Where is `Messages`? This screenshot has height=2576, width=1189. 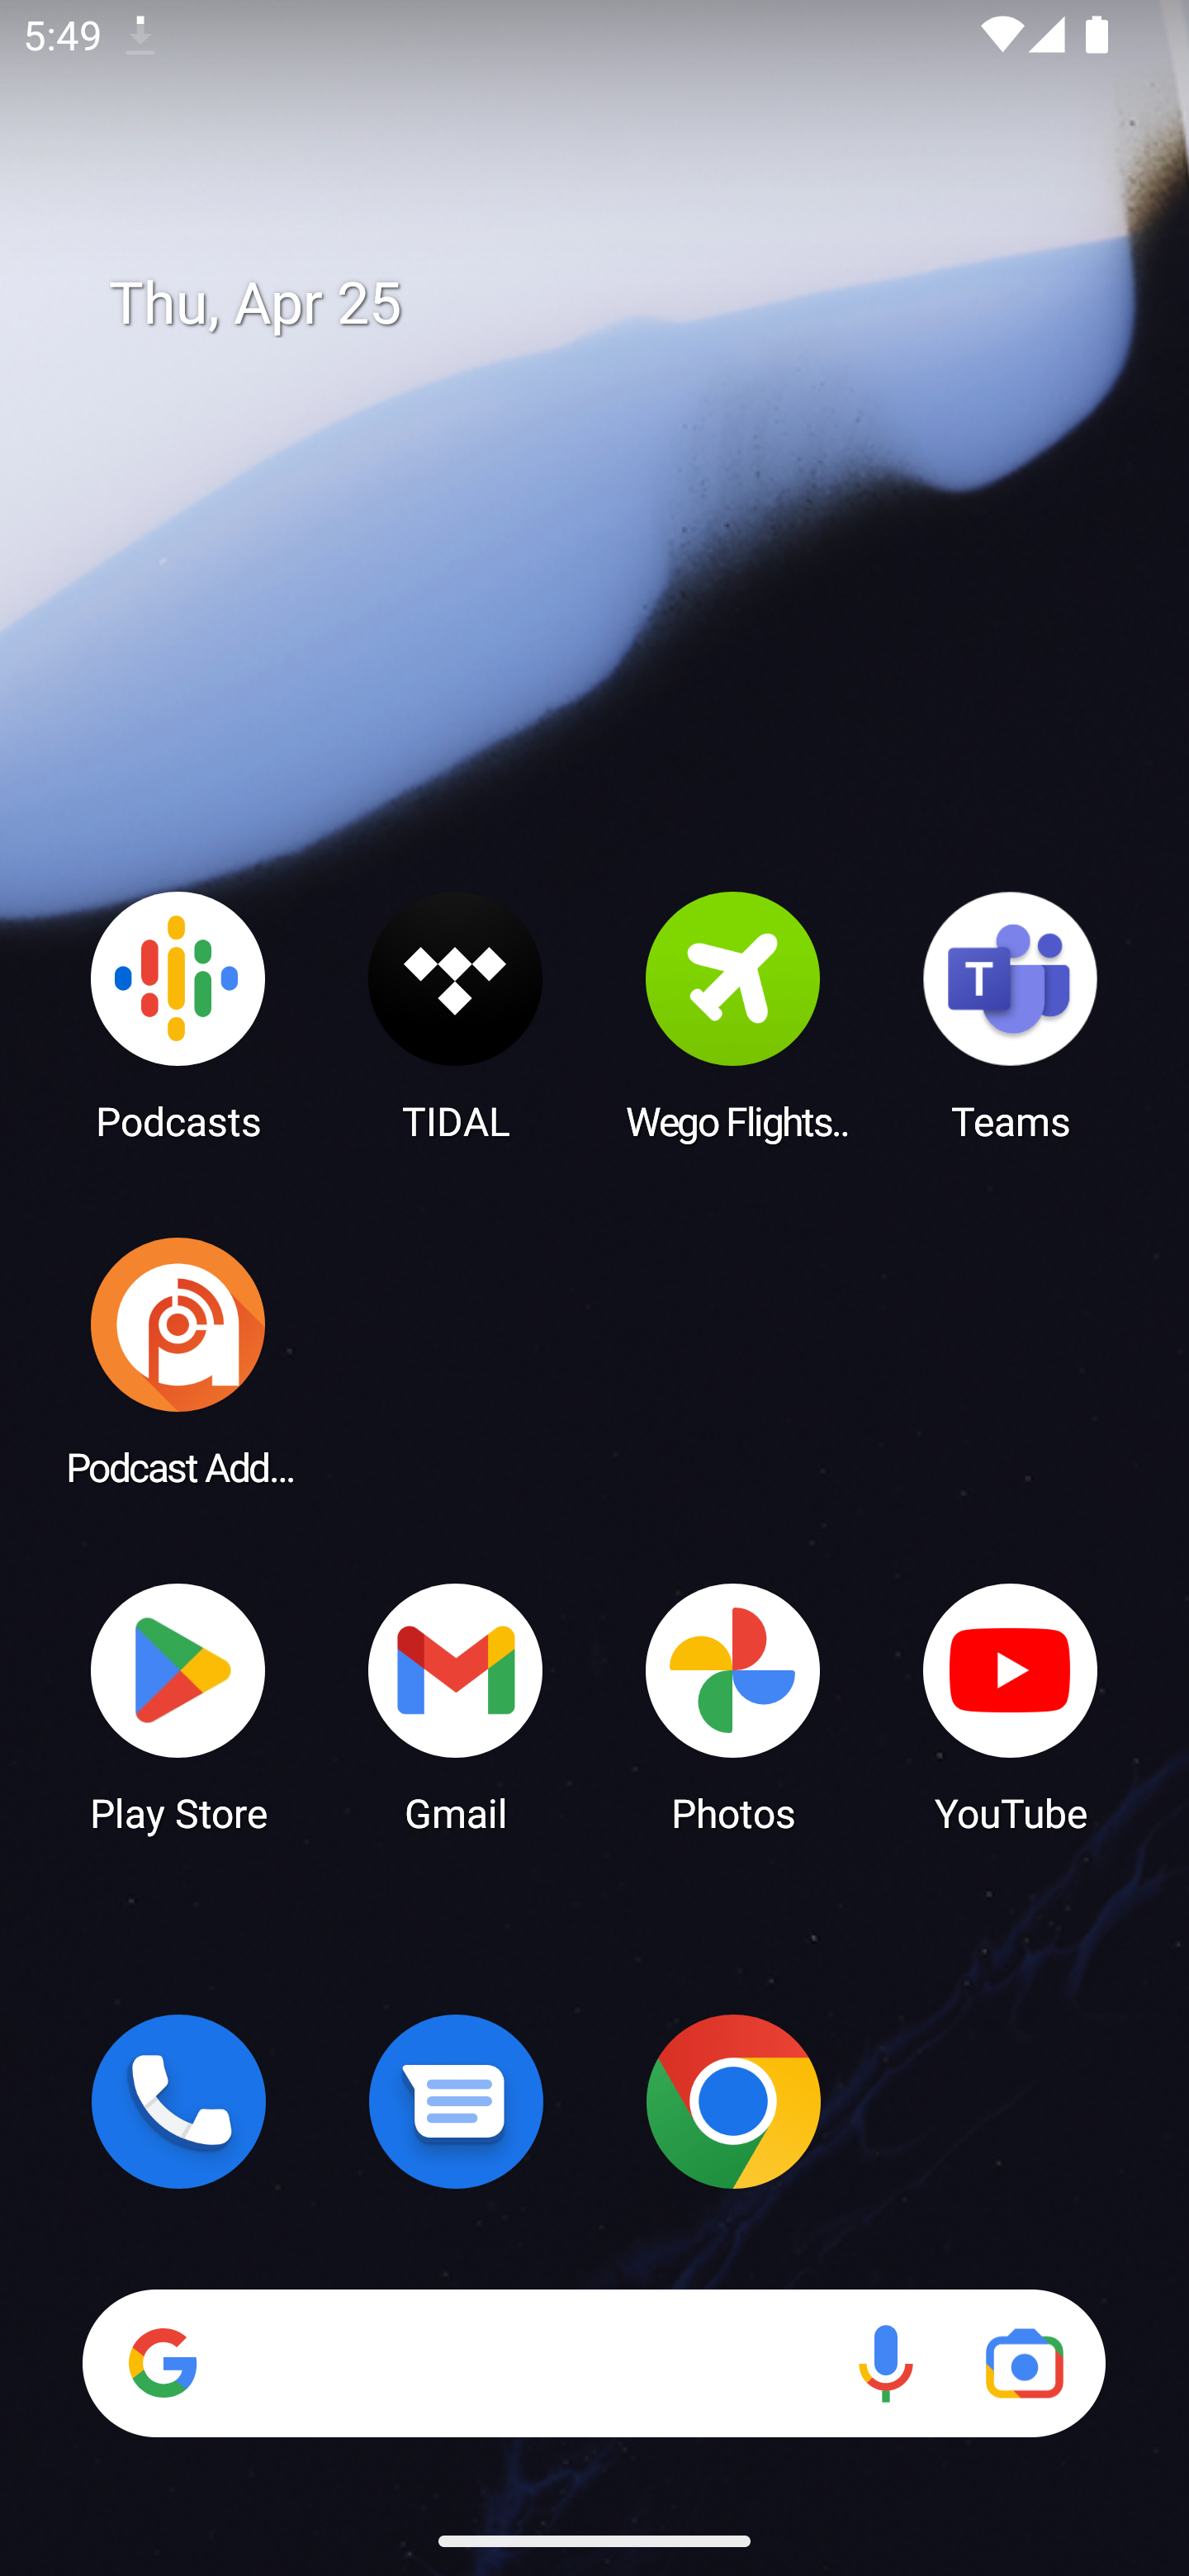 Messages is located at coordinates (456, 2101).